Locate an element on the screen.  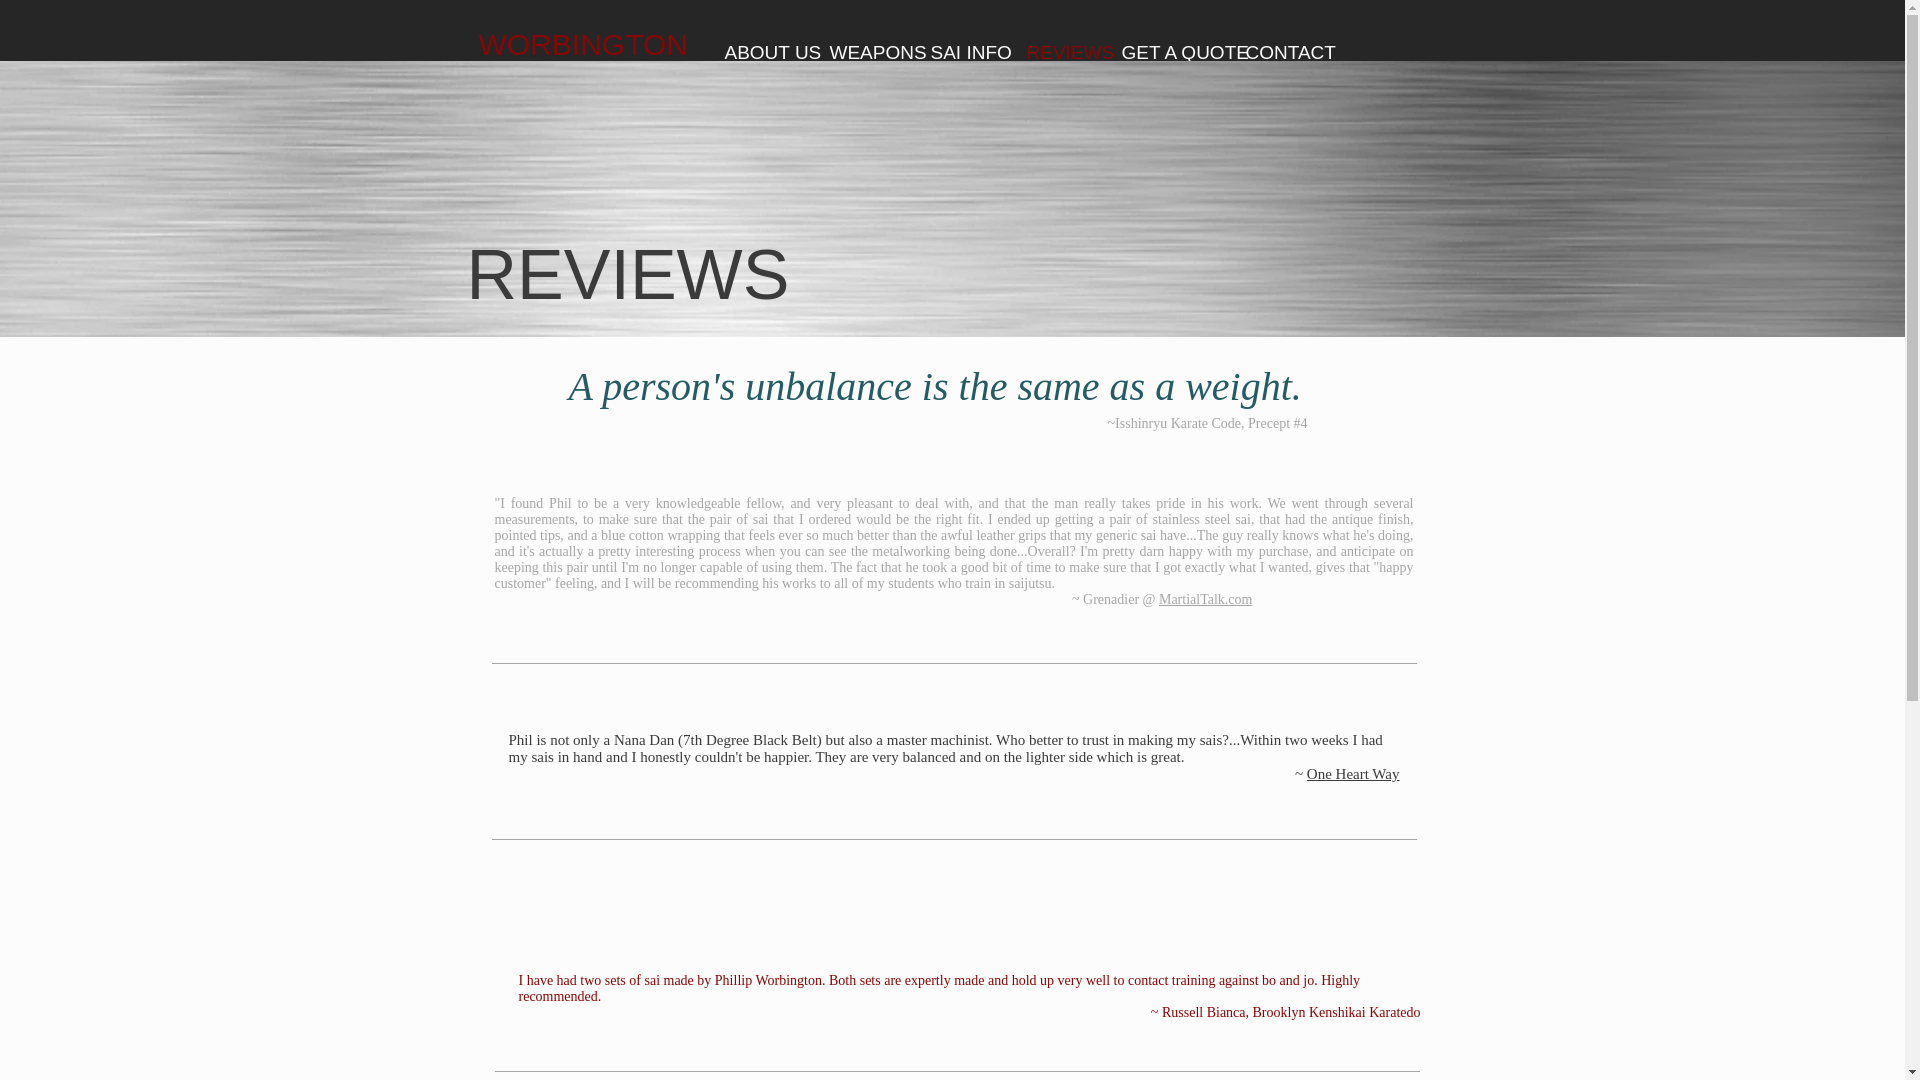
MartialTalk.com is located at coordinates (1206, 598).